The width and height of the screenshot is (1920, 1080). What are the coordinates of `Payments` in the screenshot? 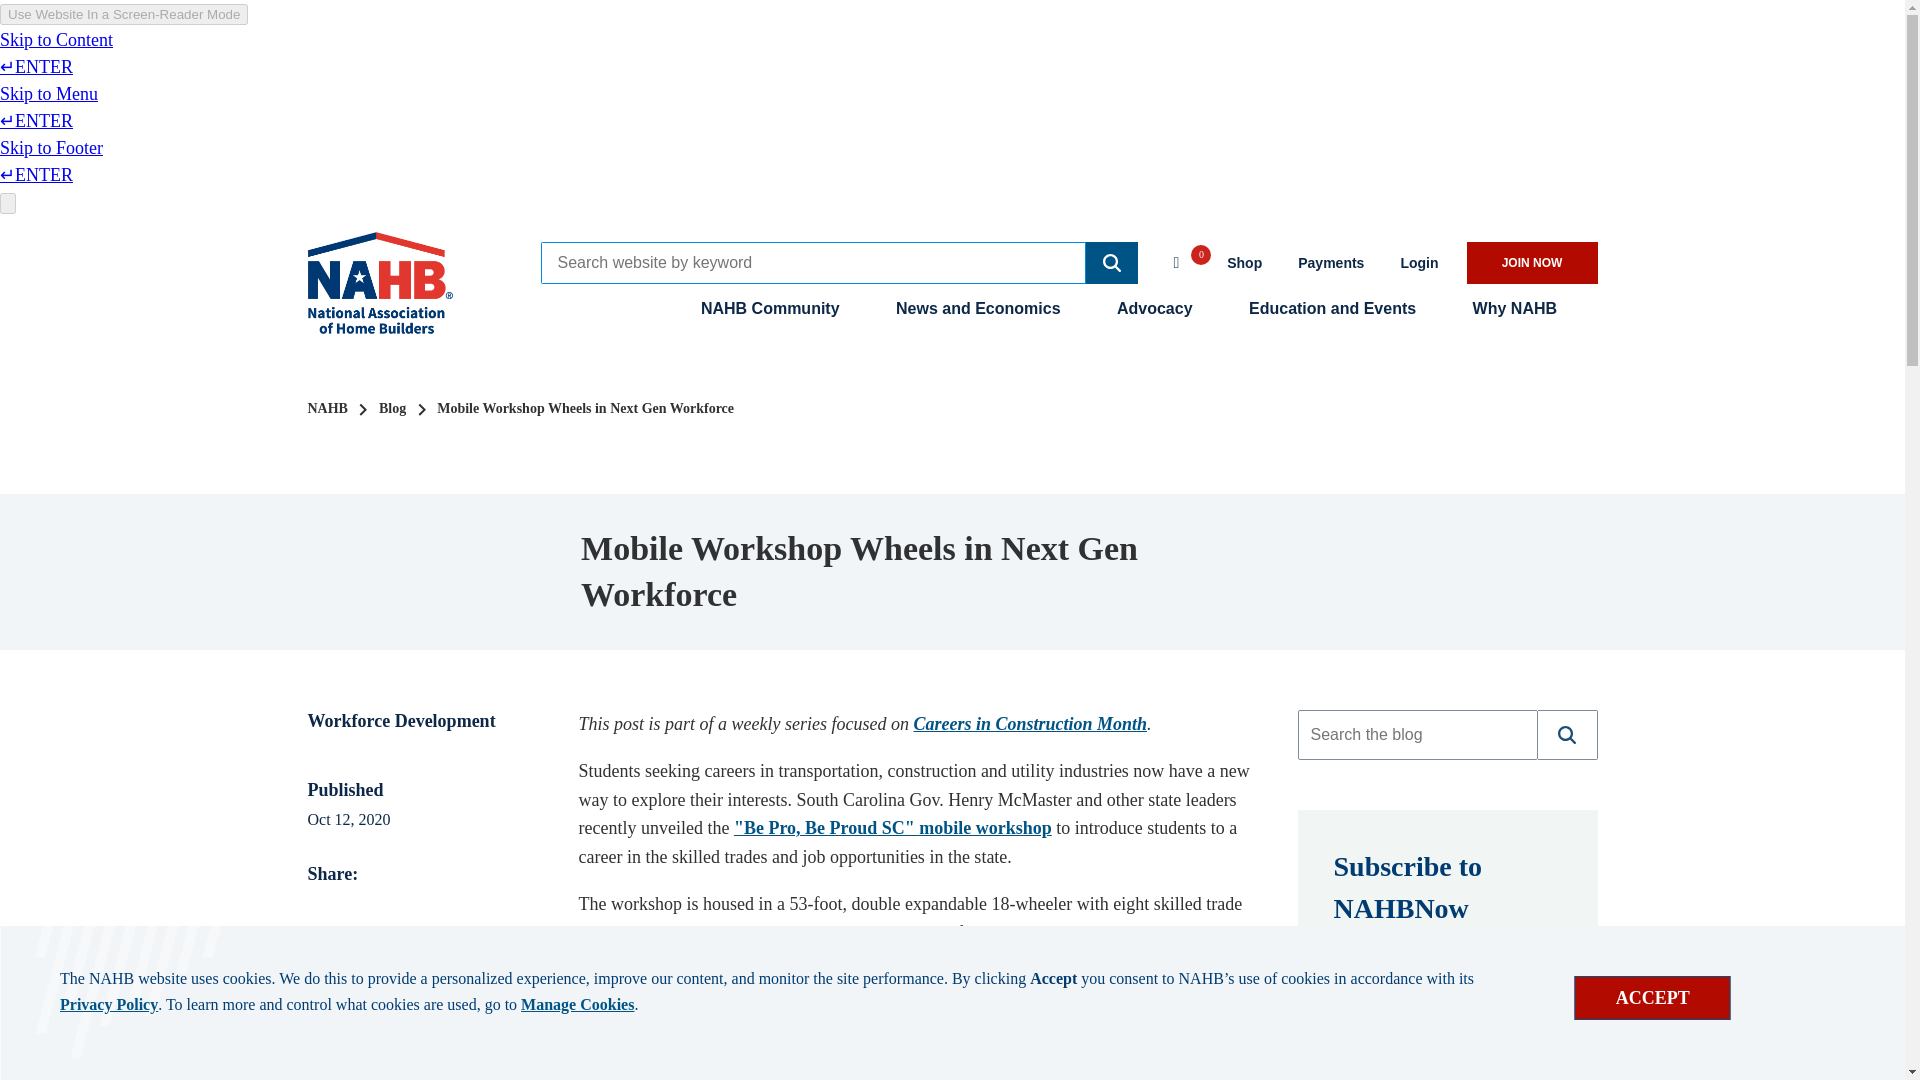 It's located at (1331, 262).